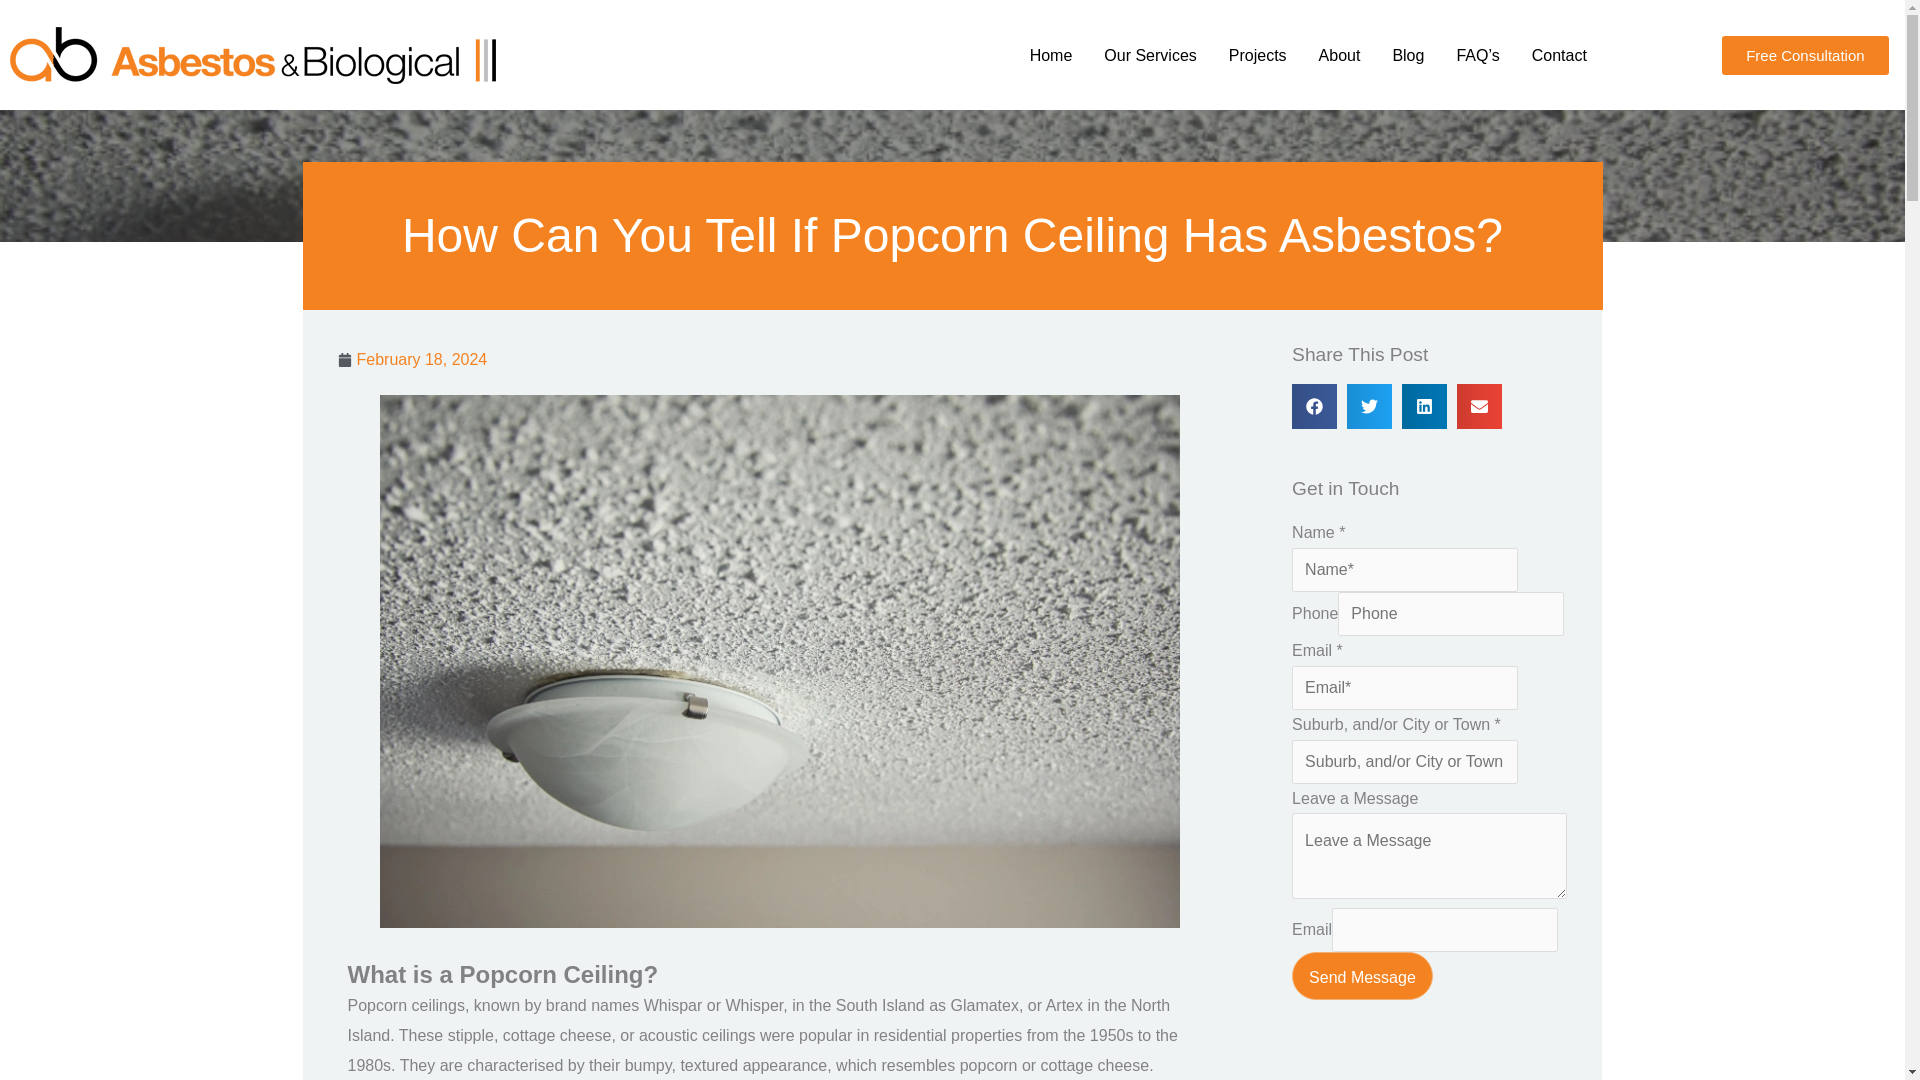 The width and height of the screenshot is (1920, 1080). I want to click on Contact, so click(1560, 56).